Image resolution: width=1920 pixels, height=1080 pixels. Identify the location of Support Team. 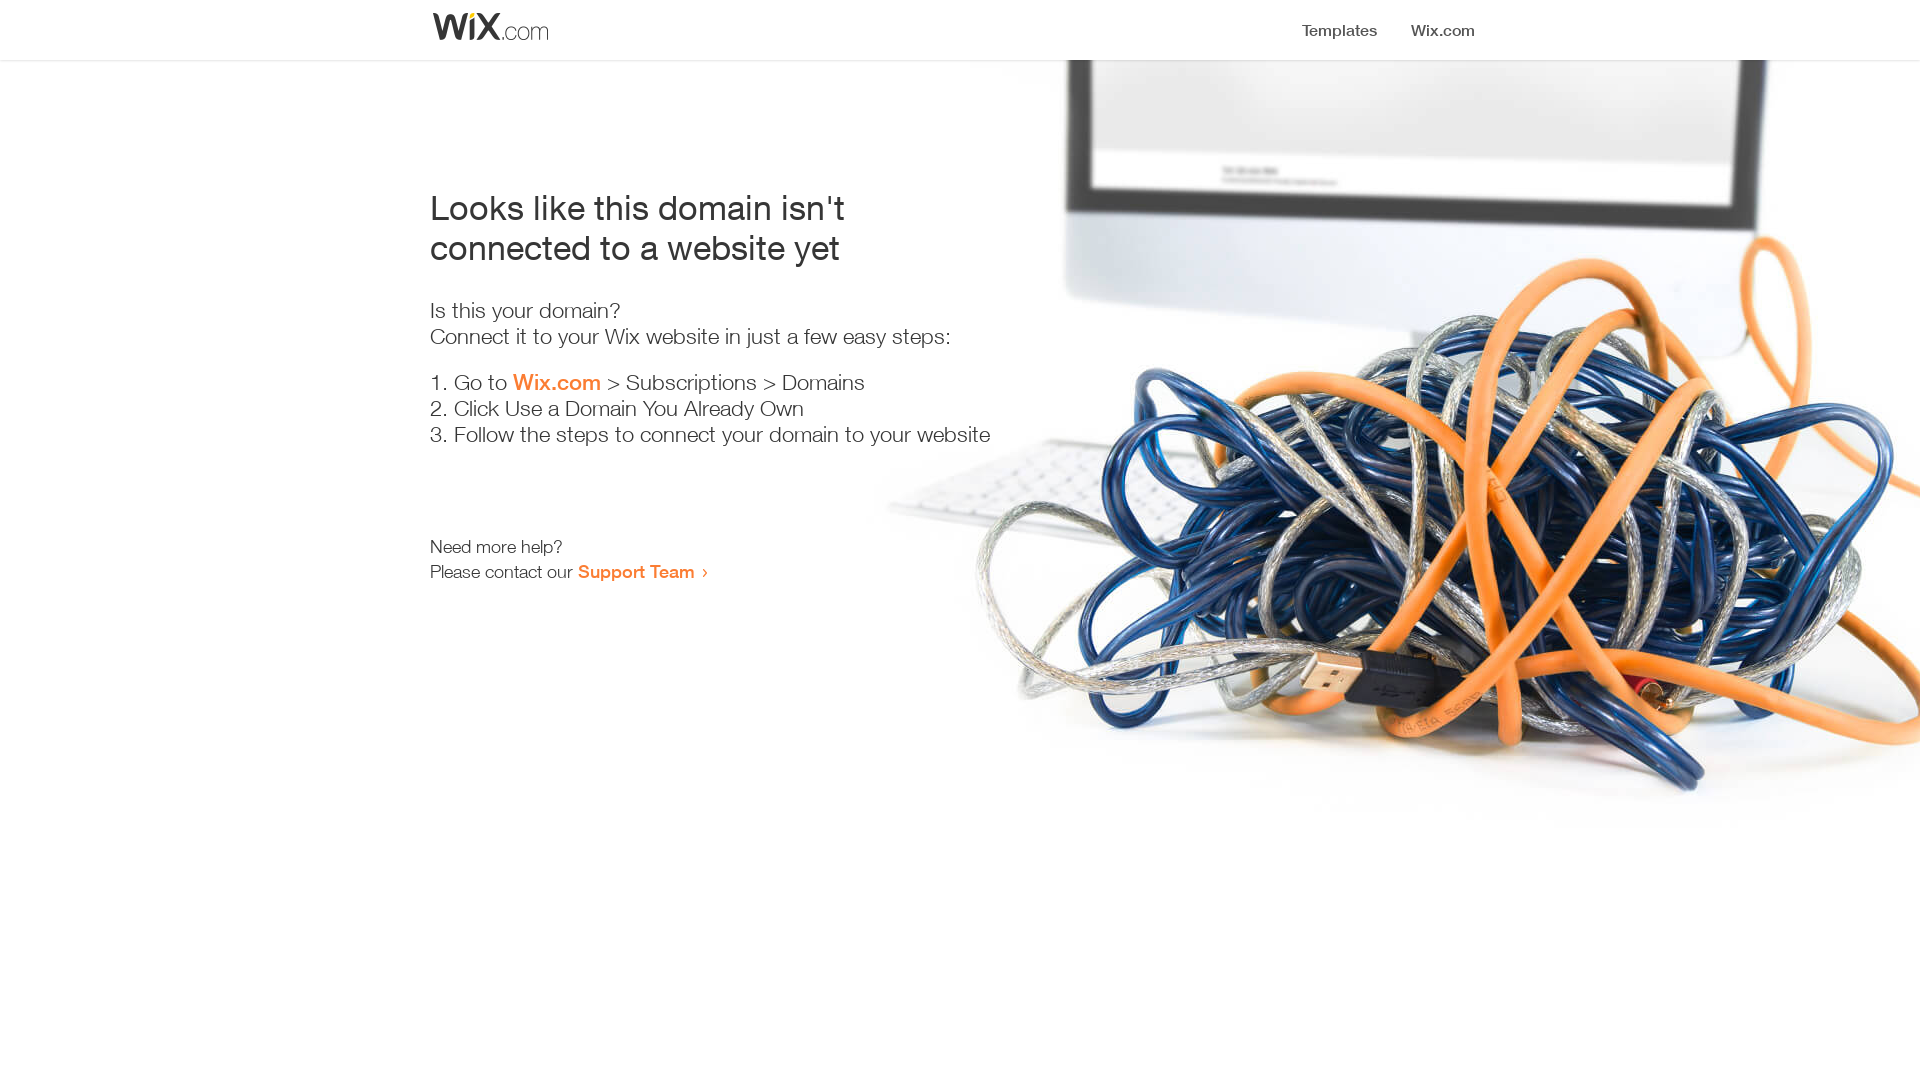
(636, 571).